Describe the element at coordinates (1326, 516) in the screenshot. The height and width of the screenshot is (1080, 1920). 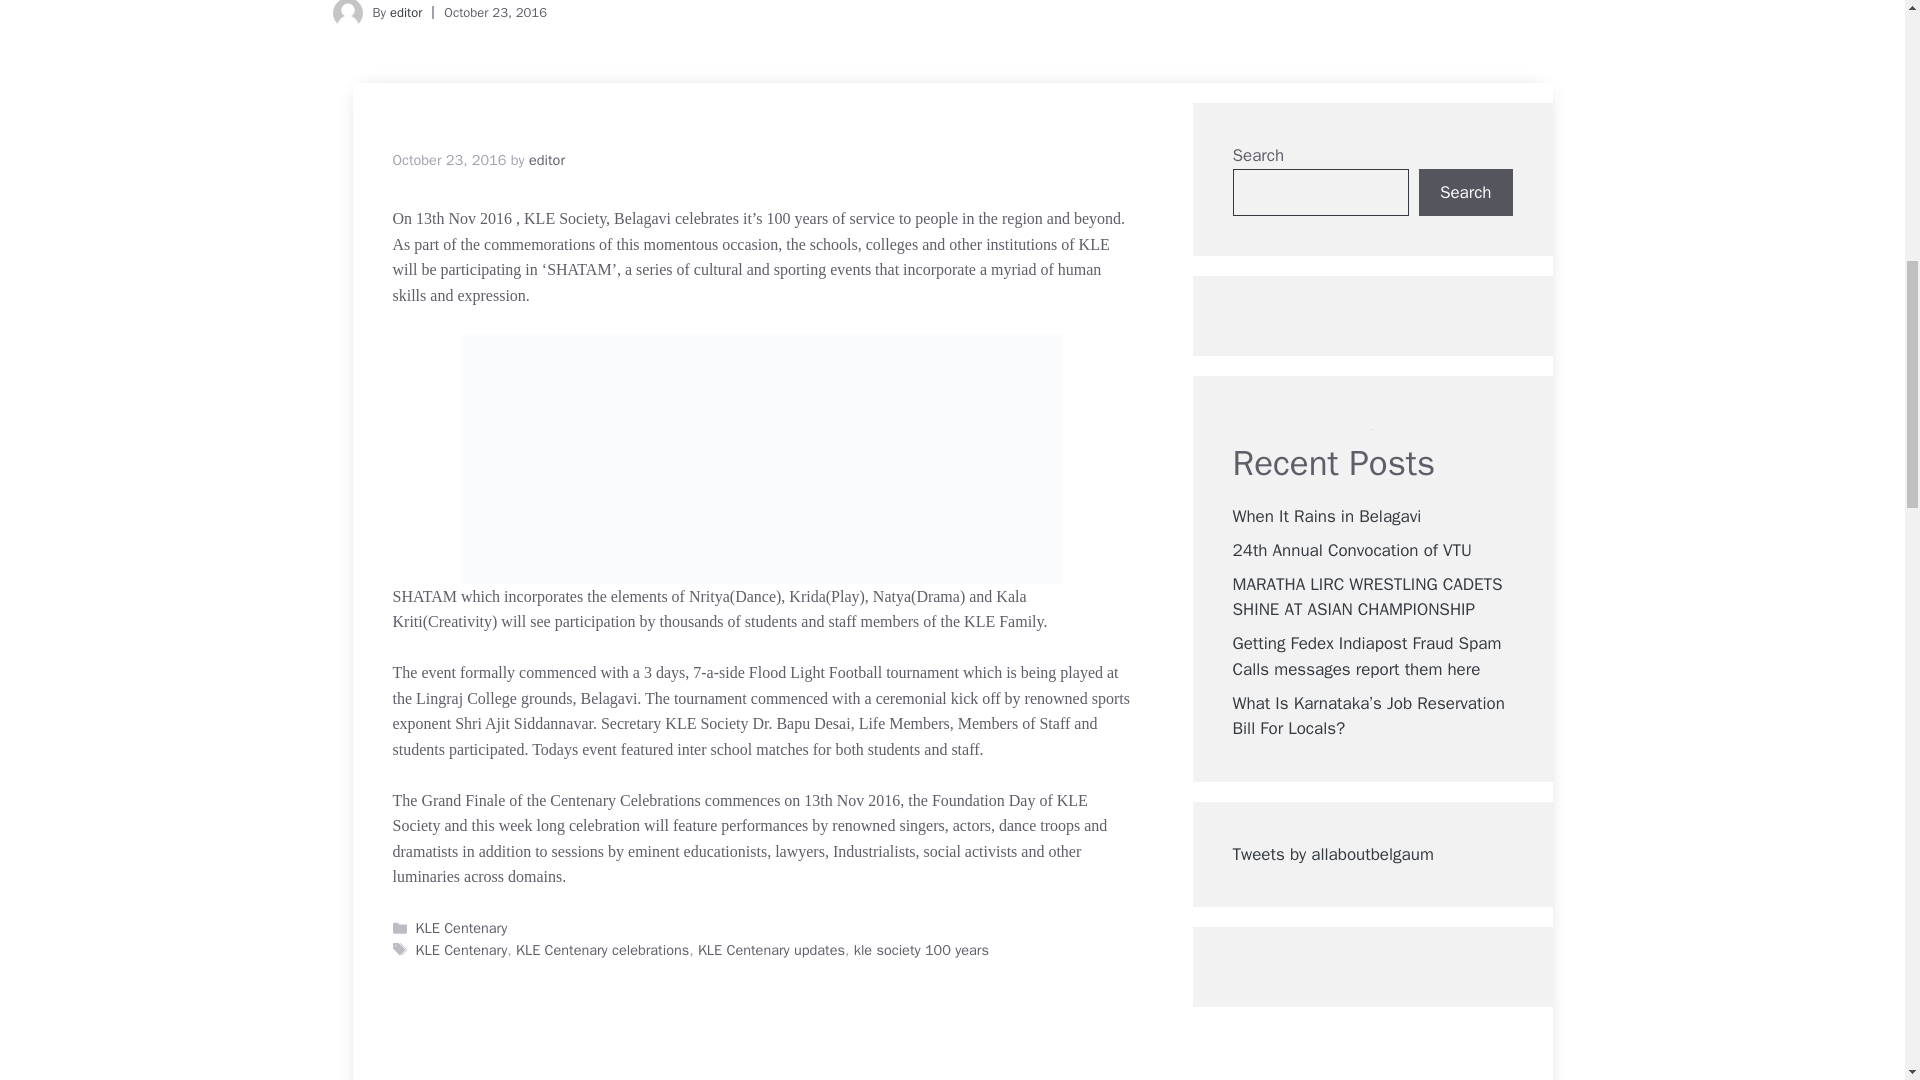
I see `When It Rains in Belagavi` at that location.